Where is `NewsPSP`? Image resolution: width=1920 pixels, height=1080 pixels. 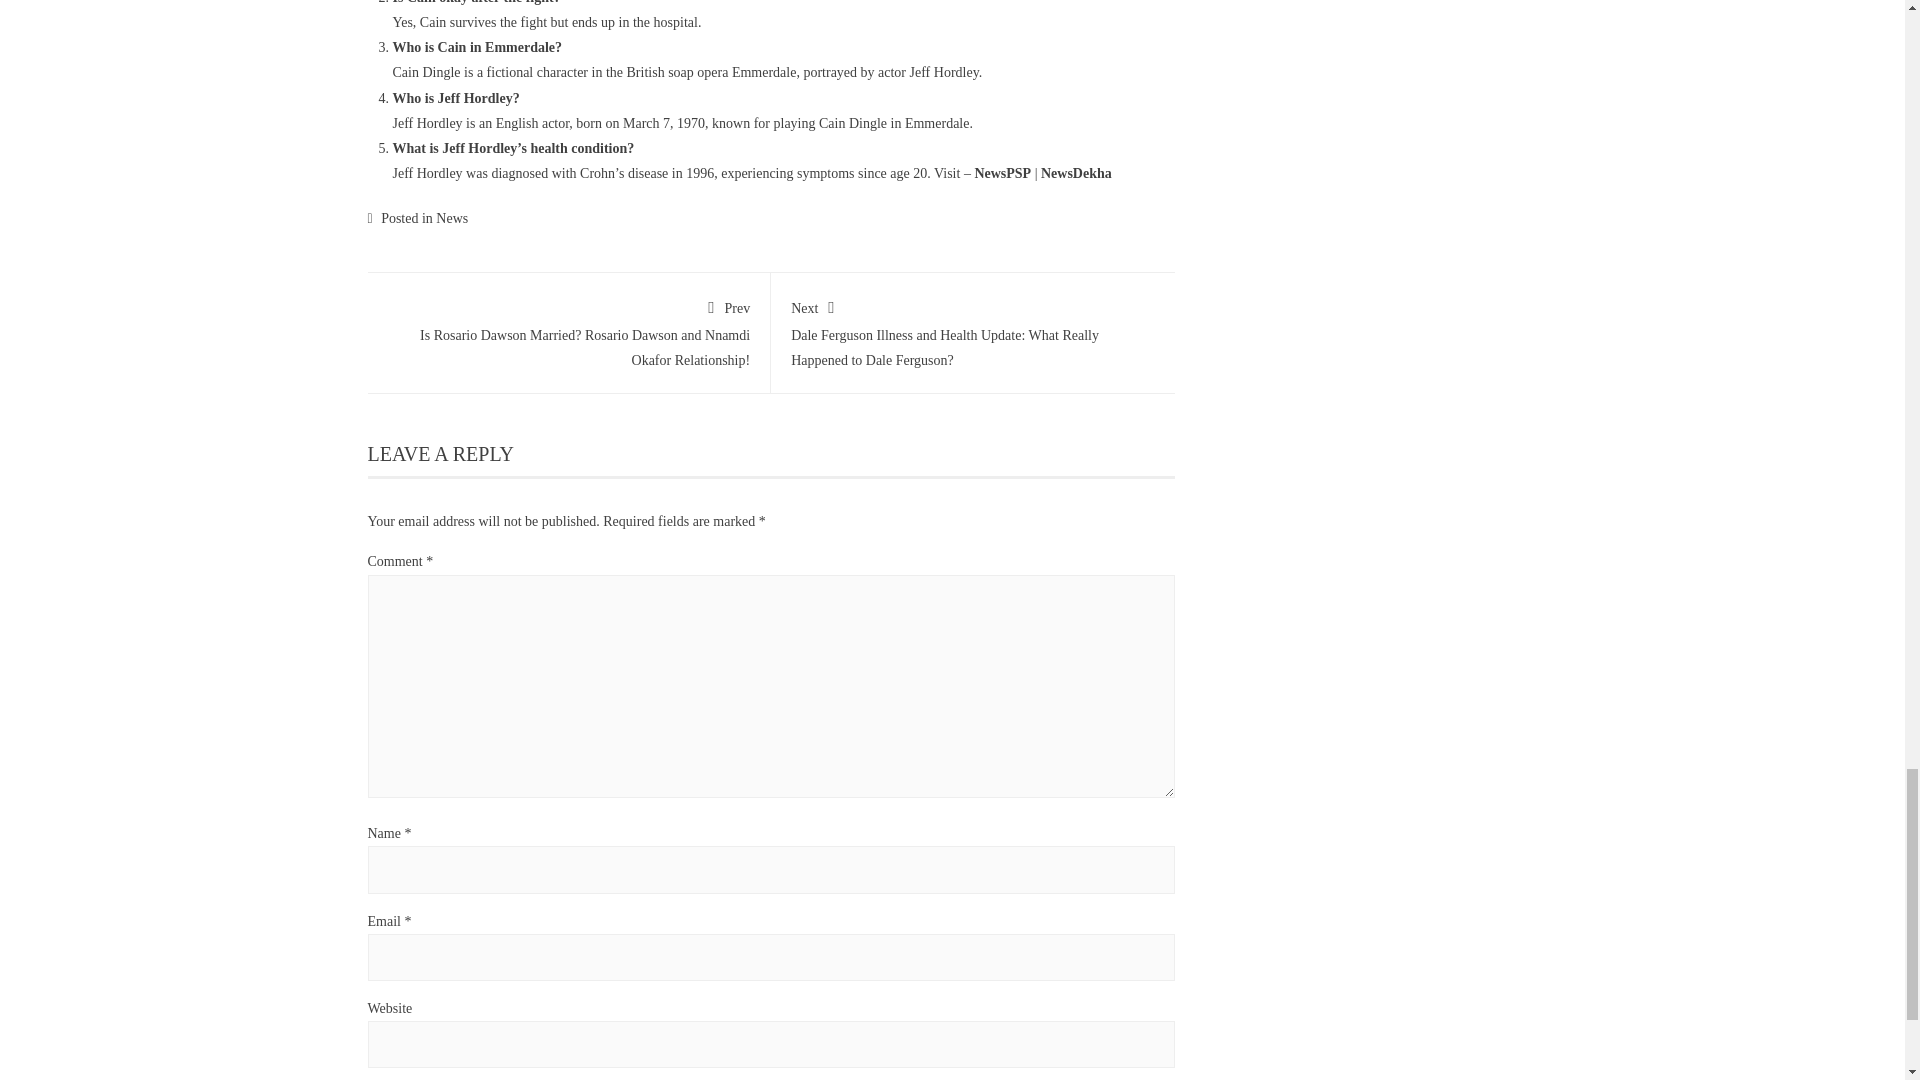
NewsPSP is located at coordinates (1002, 174).